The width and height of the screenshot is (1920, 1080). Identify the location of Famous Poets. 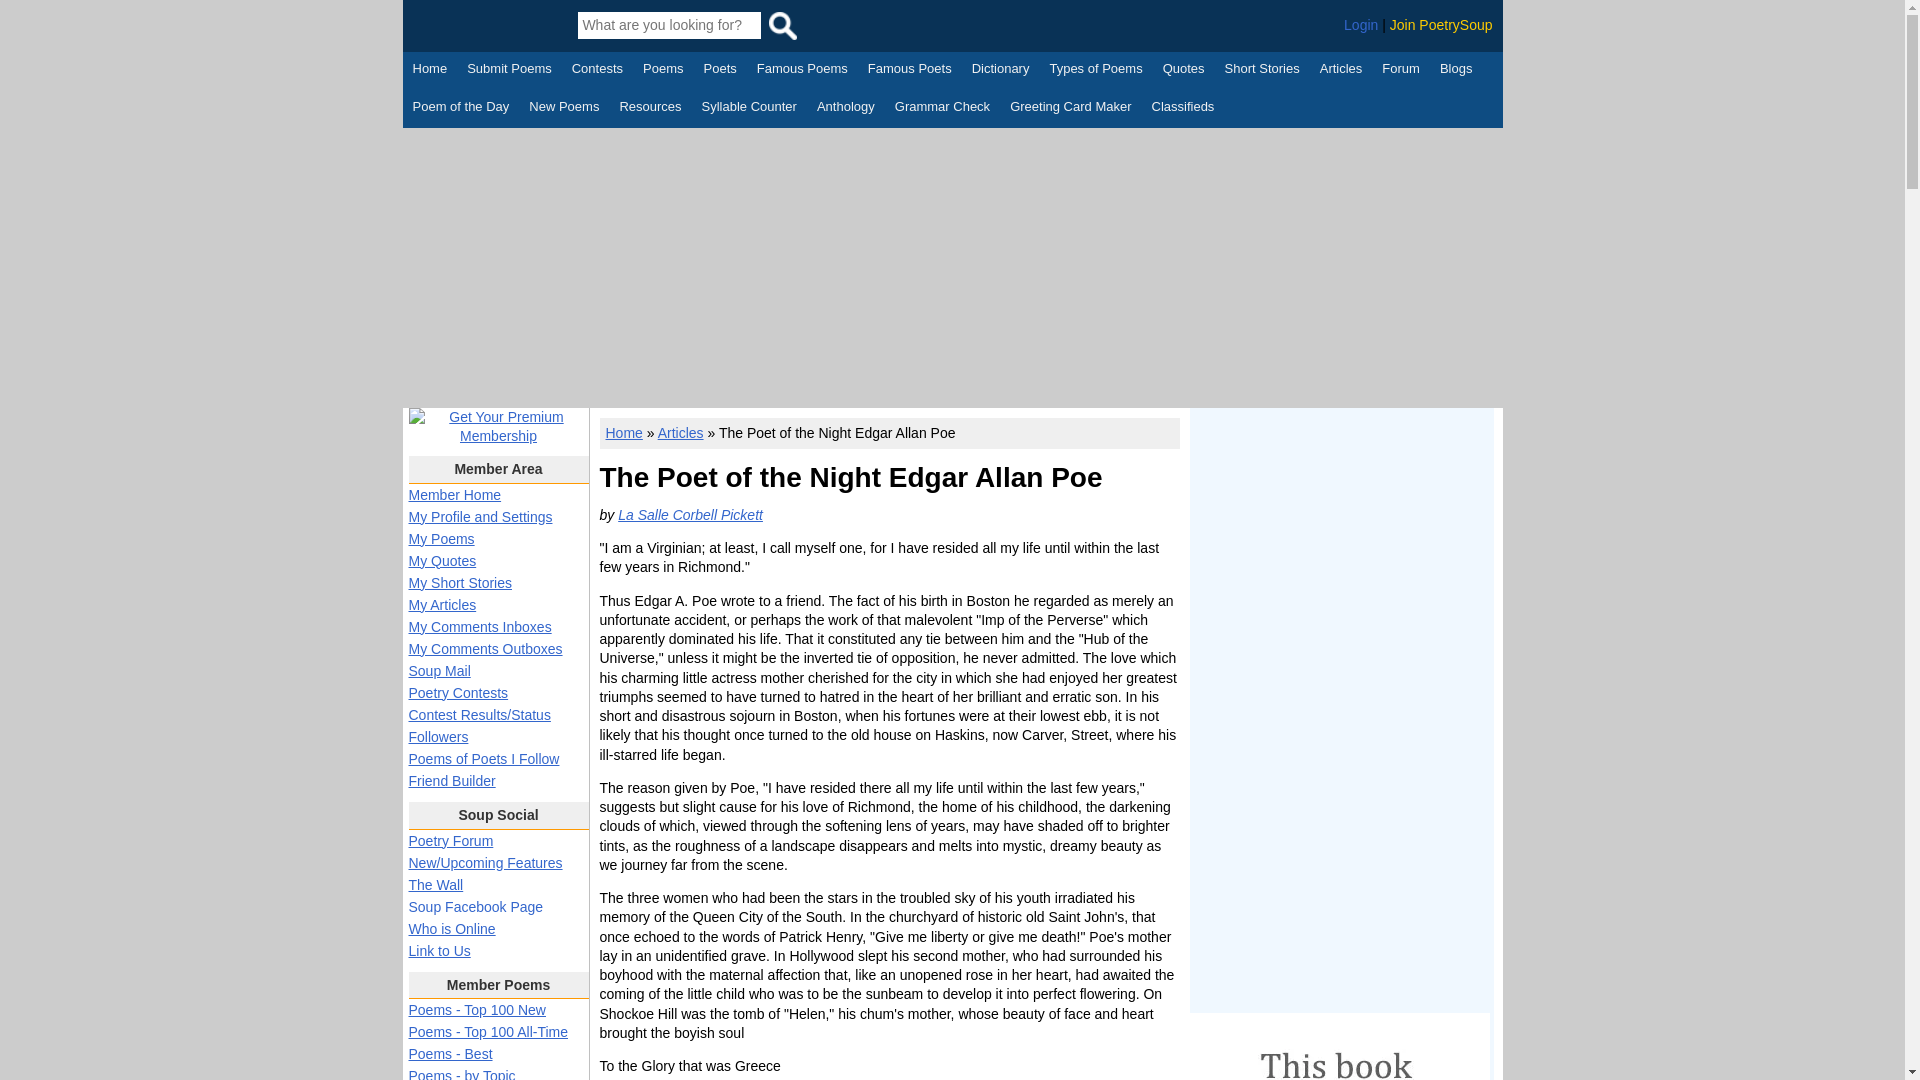
(910, 71).